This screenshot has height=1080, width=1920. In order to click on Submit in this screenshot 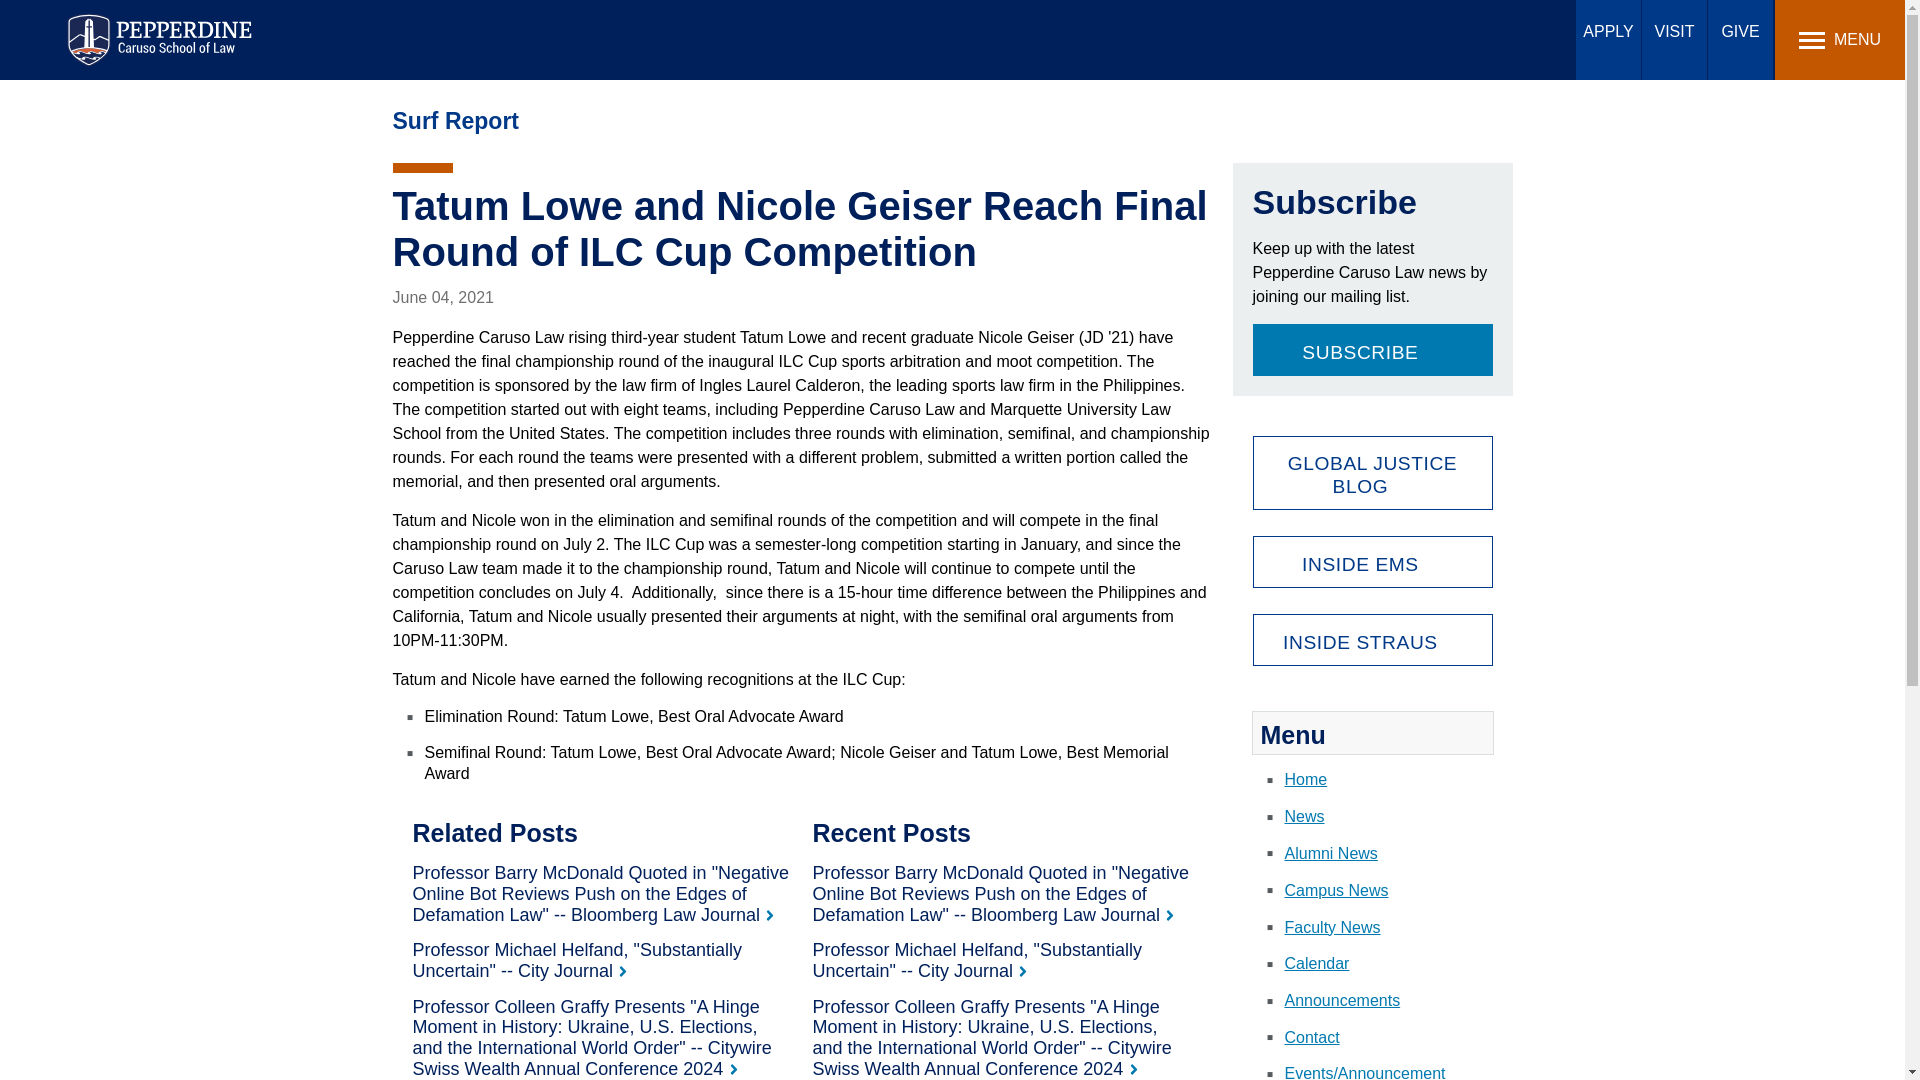, I will do `click(602, 25)`.